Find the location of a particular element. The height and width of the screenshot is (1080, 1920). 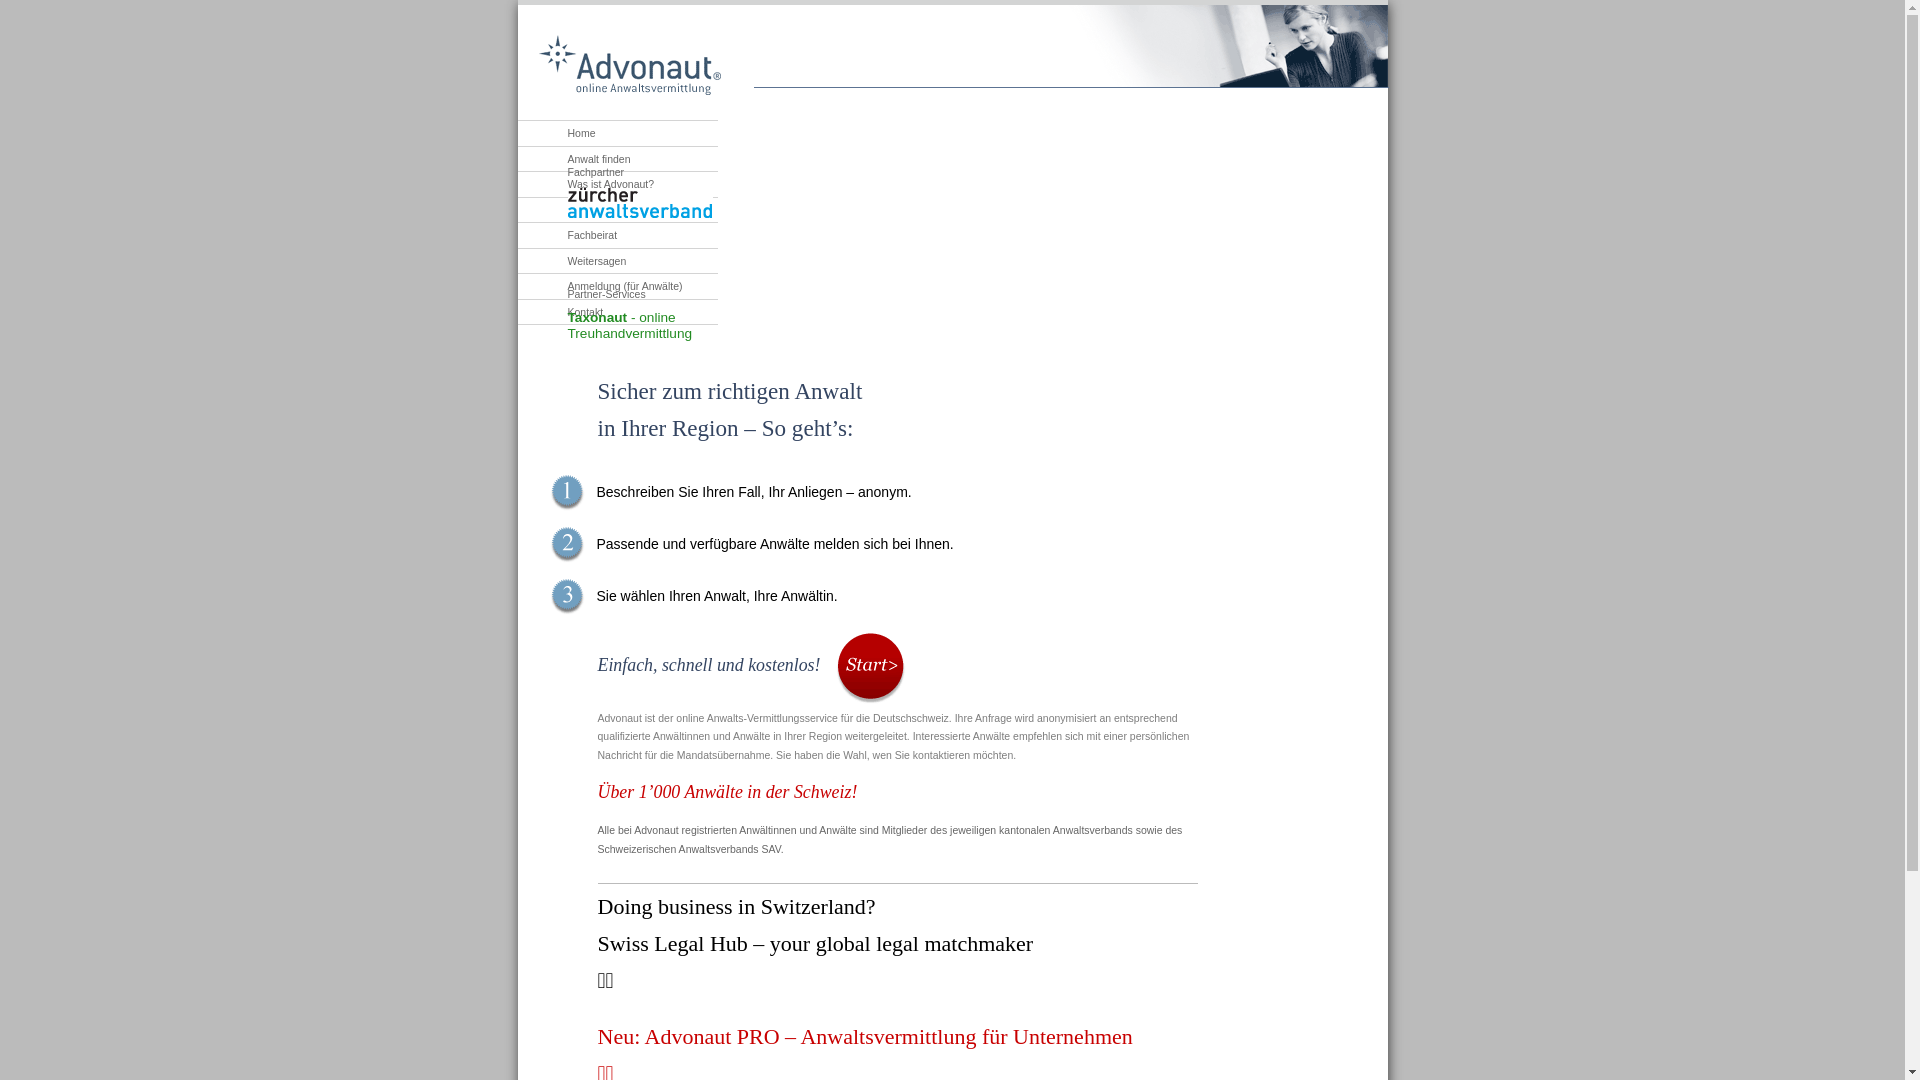

Partner-Services is located at coordinates (643, 294).